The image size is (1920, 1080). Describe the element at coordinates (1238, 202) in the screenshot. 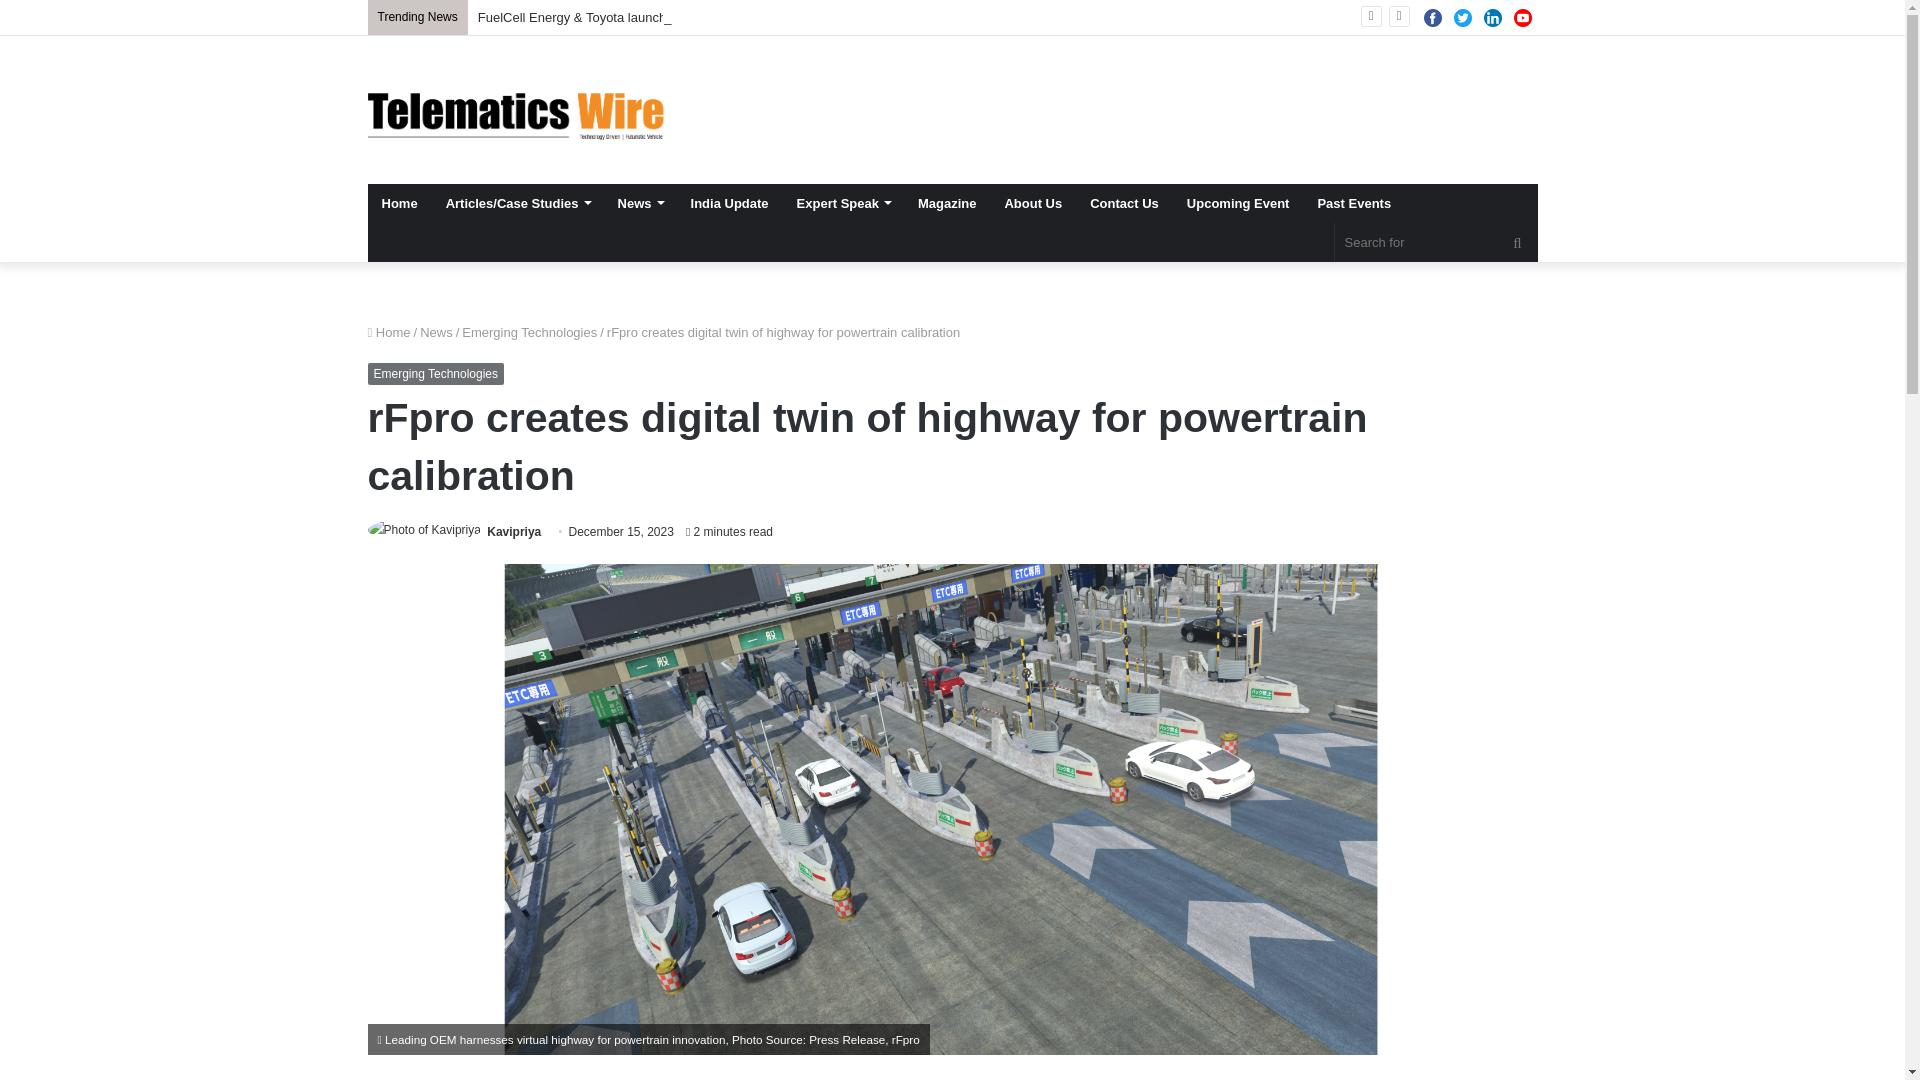

I see `Upcoming Event` at that location.